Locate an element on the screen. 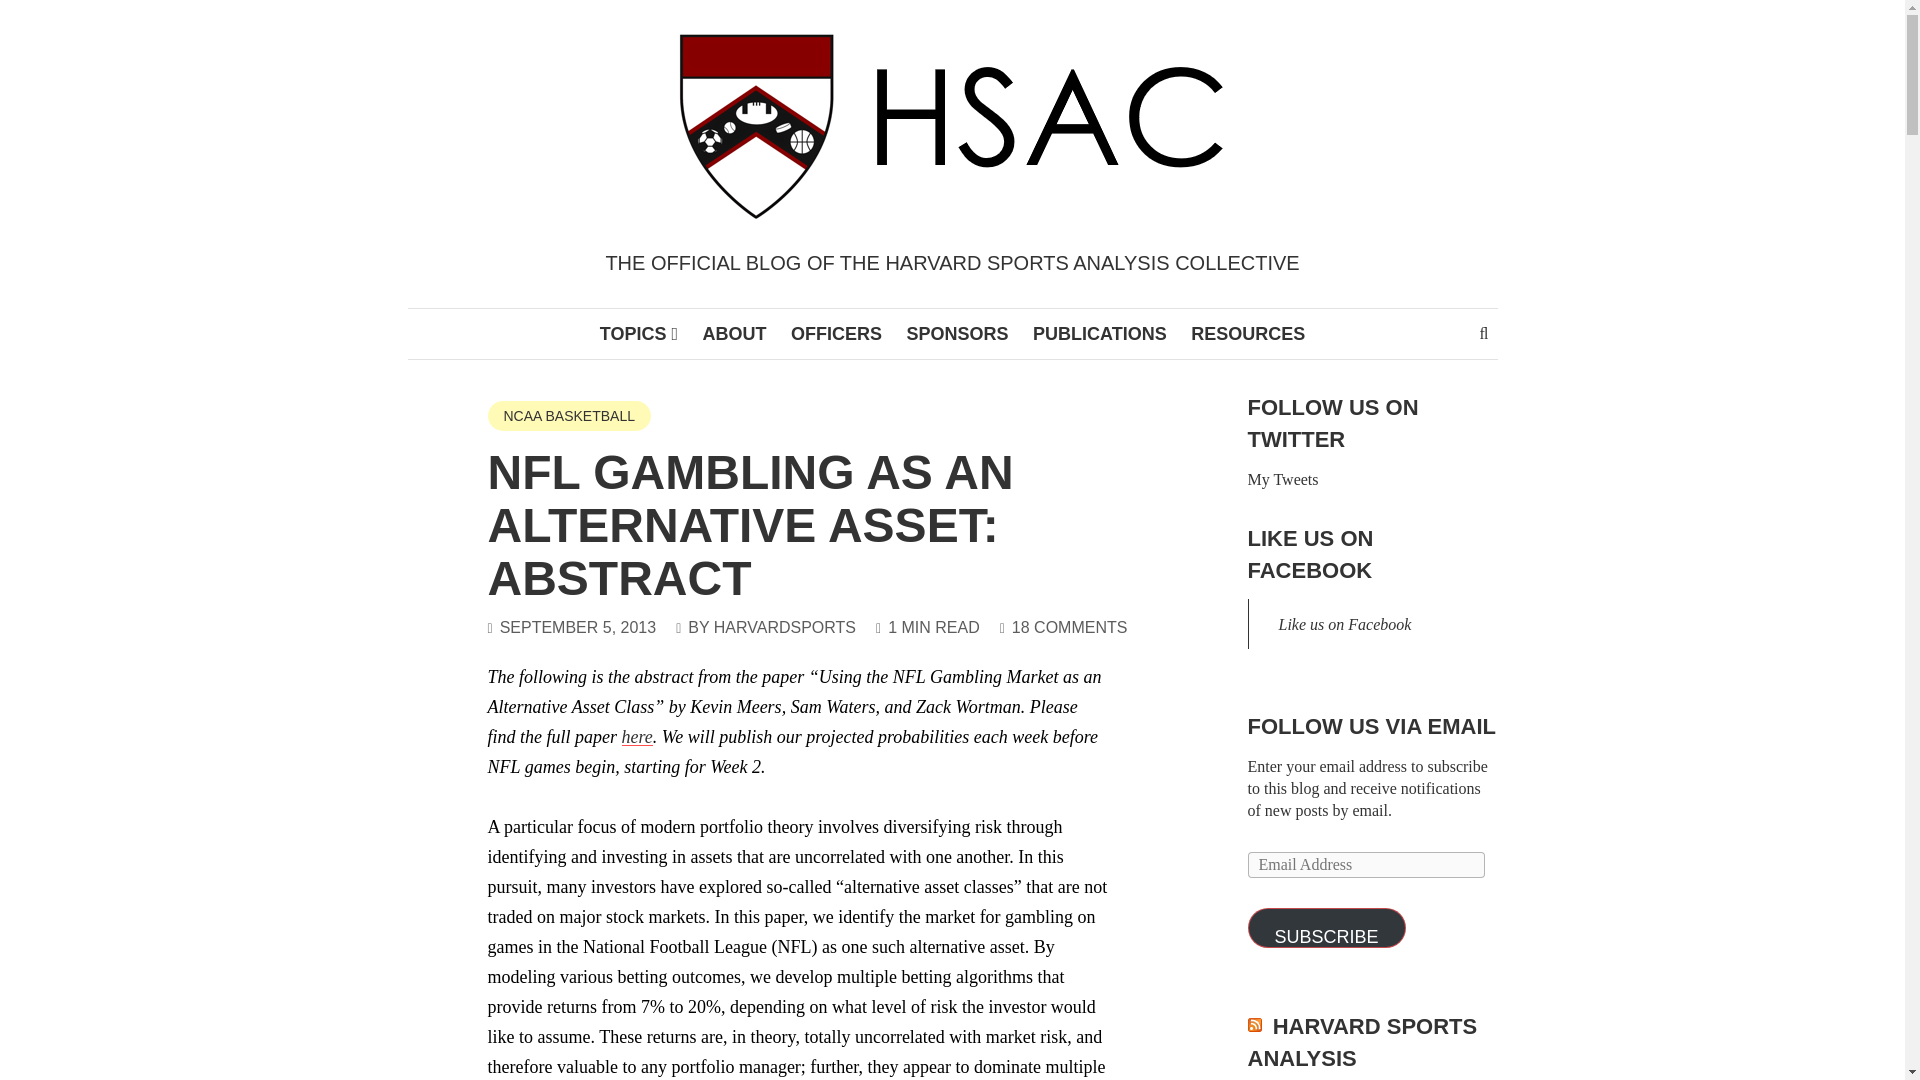  here is located at coordinates (637, 736).